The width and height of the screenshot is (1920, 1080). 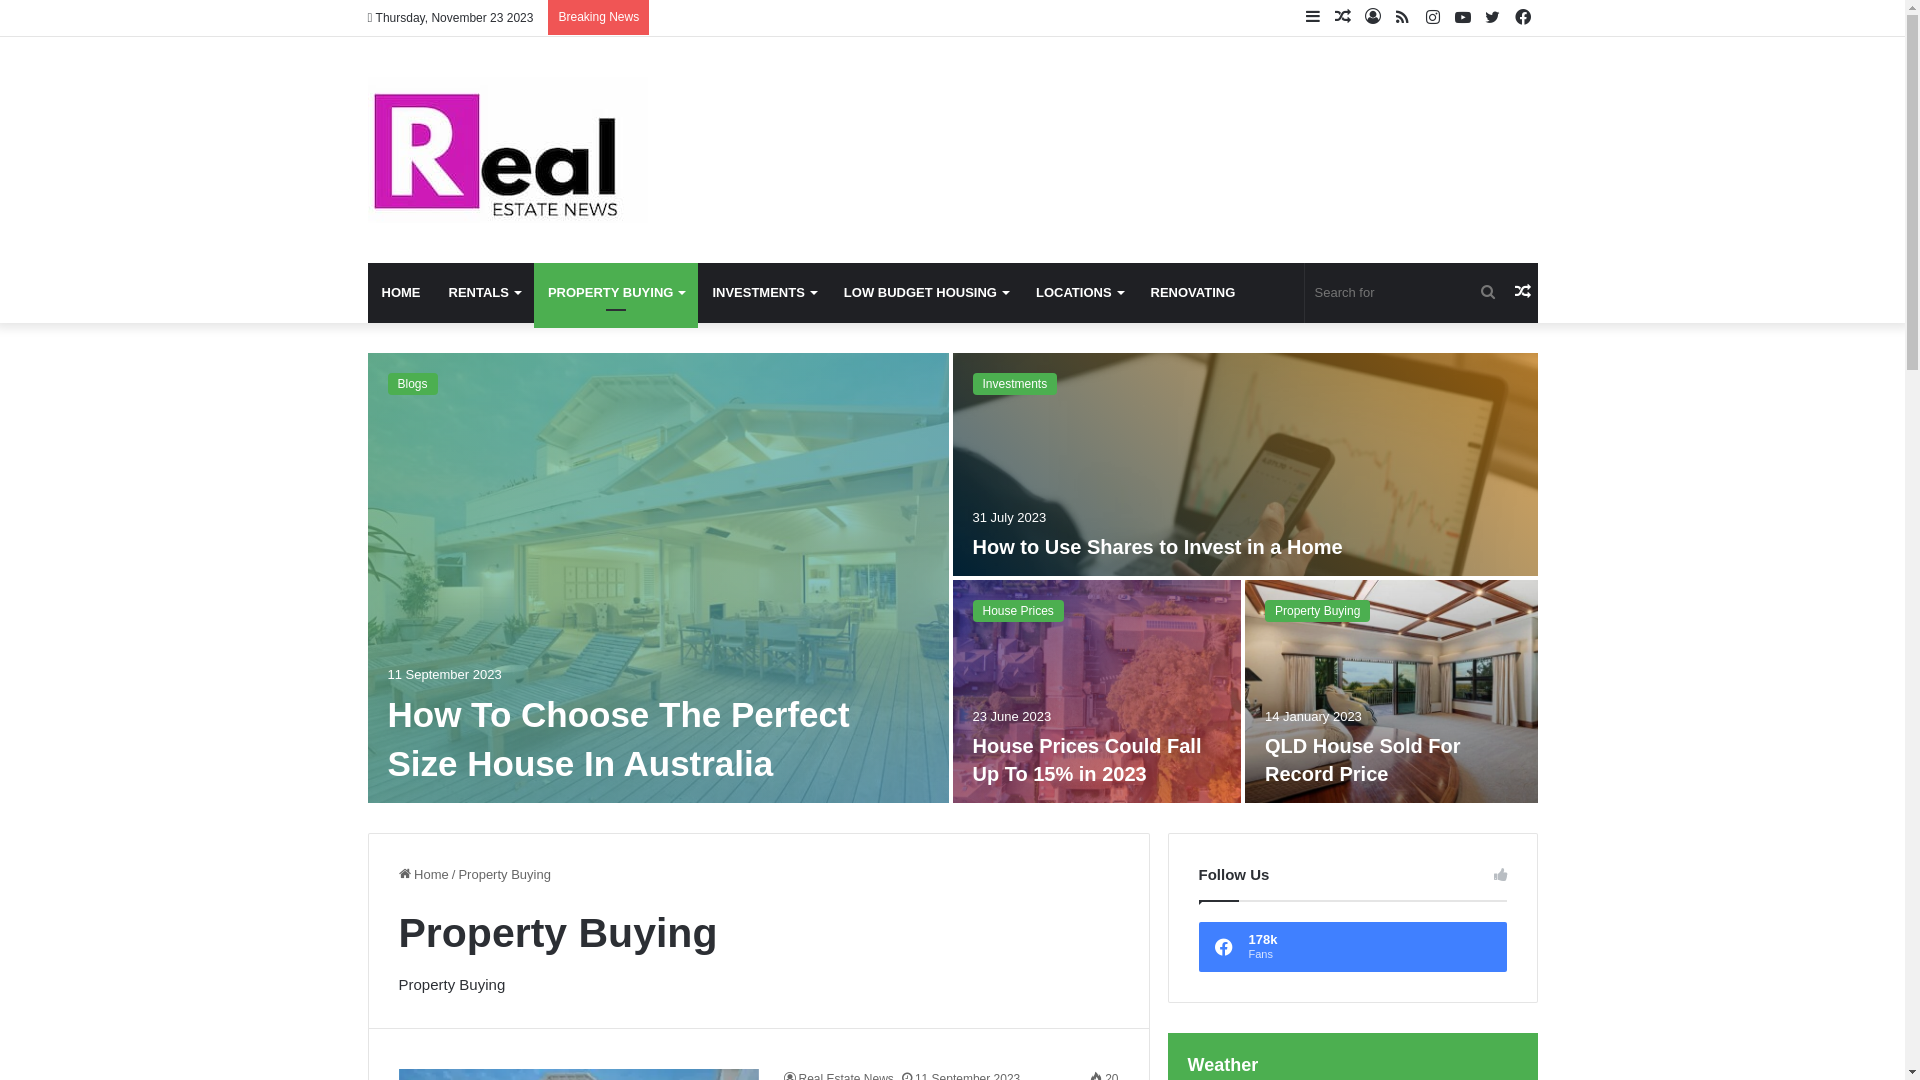 What do you see at coordinates (484, 293) in the screenshot?
I see `RENTALS` at bounding box center [484, 293].